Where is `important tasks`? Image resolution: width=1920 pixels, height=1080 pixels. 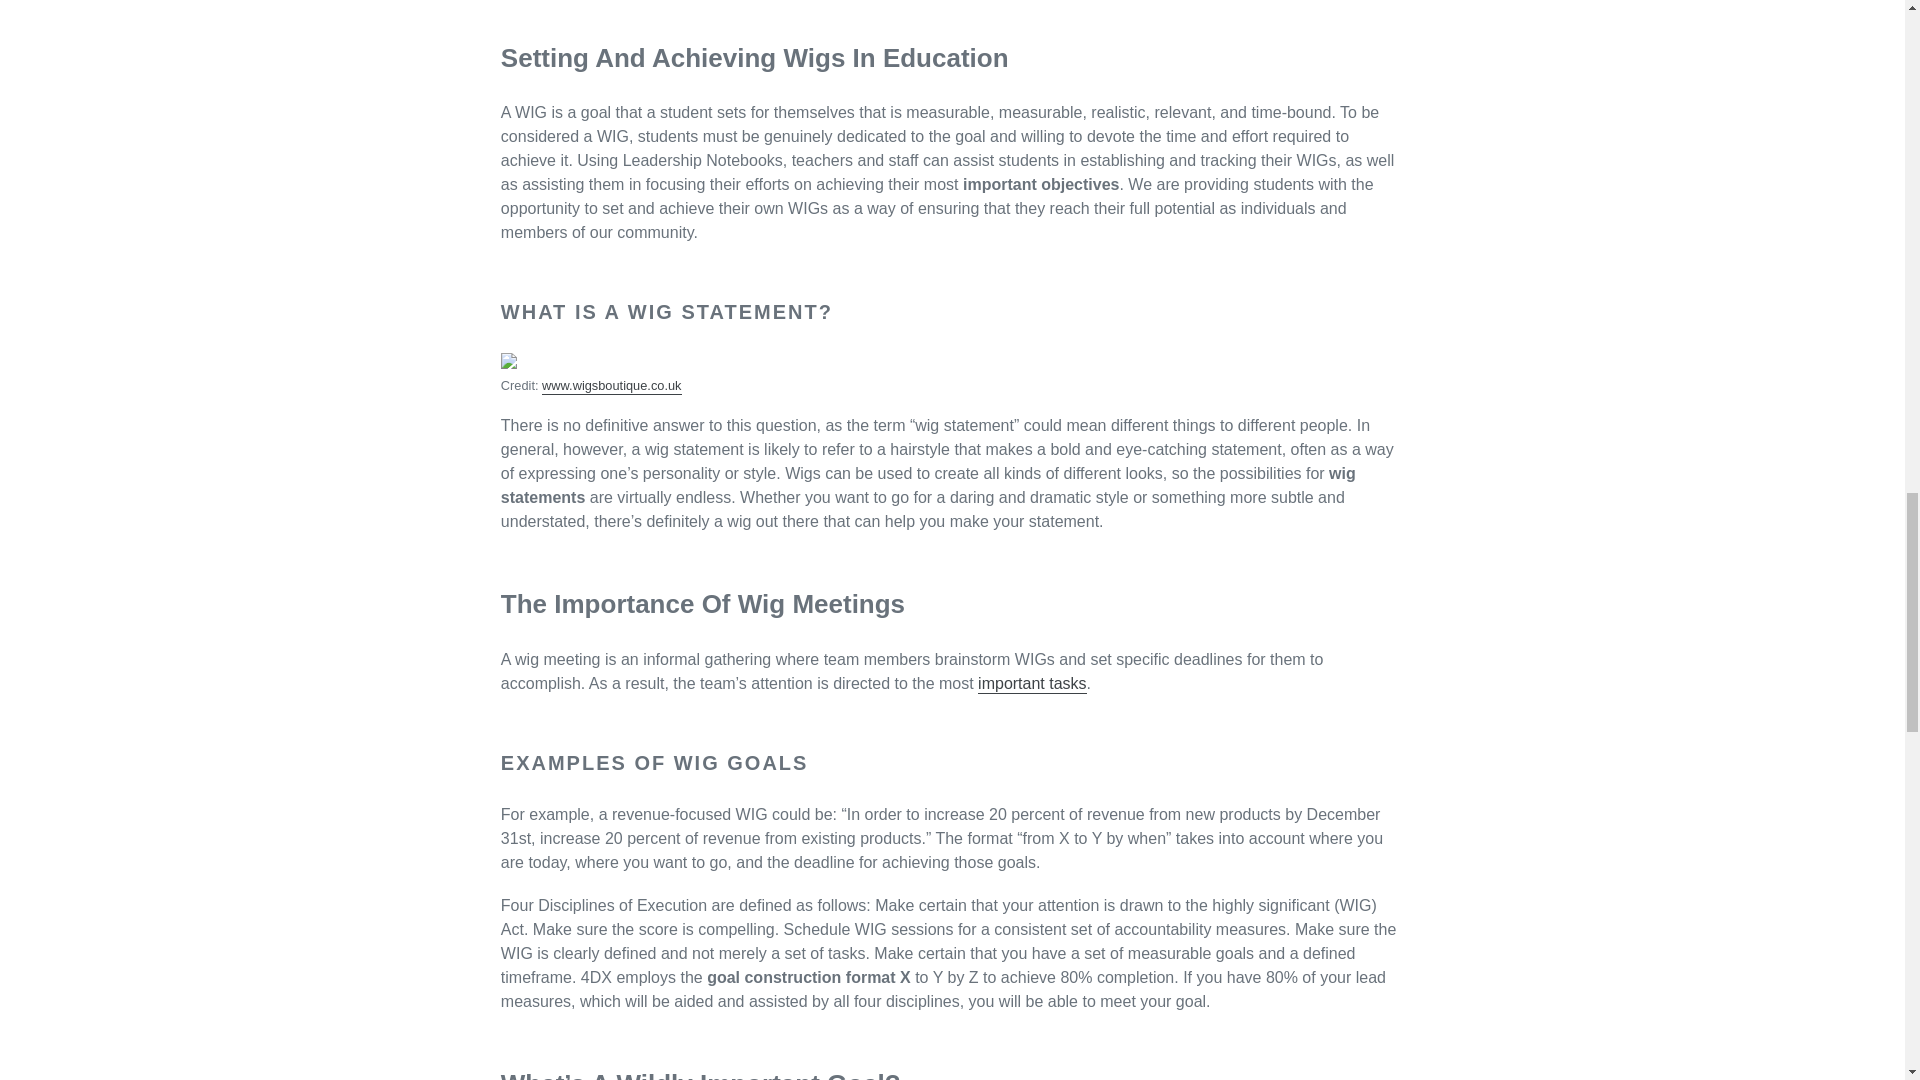
important tasks is located at coordinates (1032, 684).